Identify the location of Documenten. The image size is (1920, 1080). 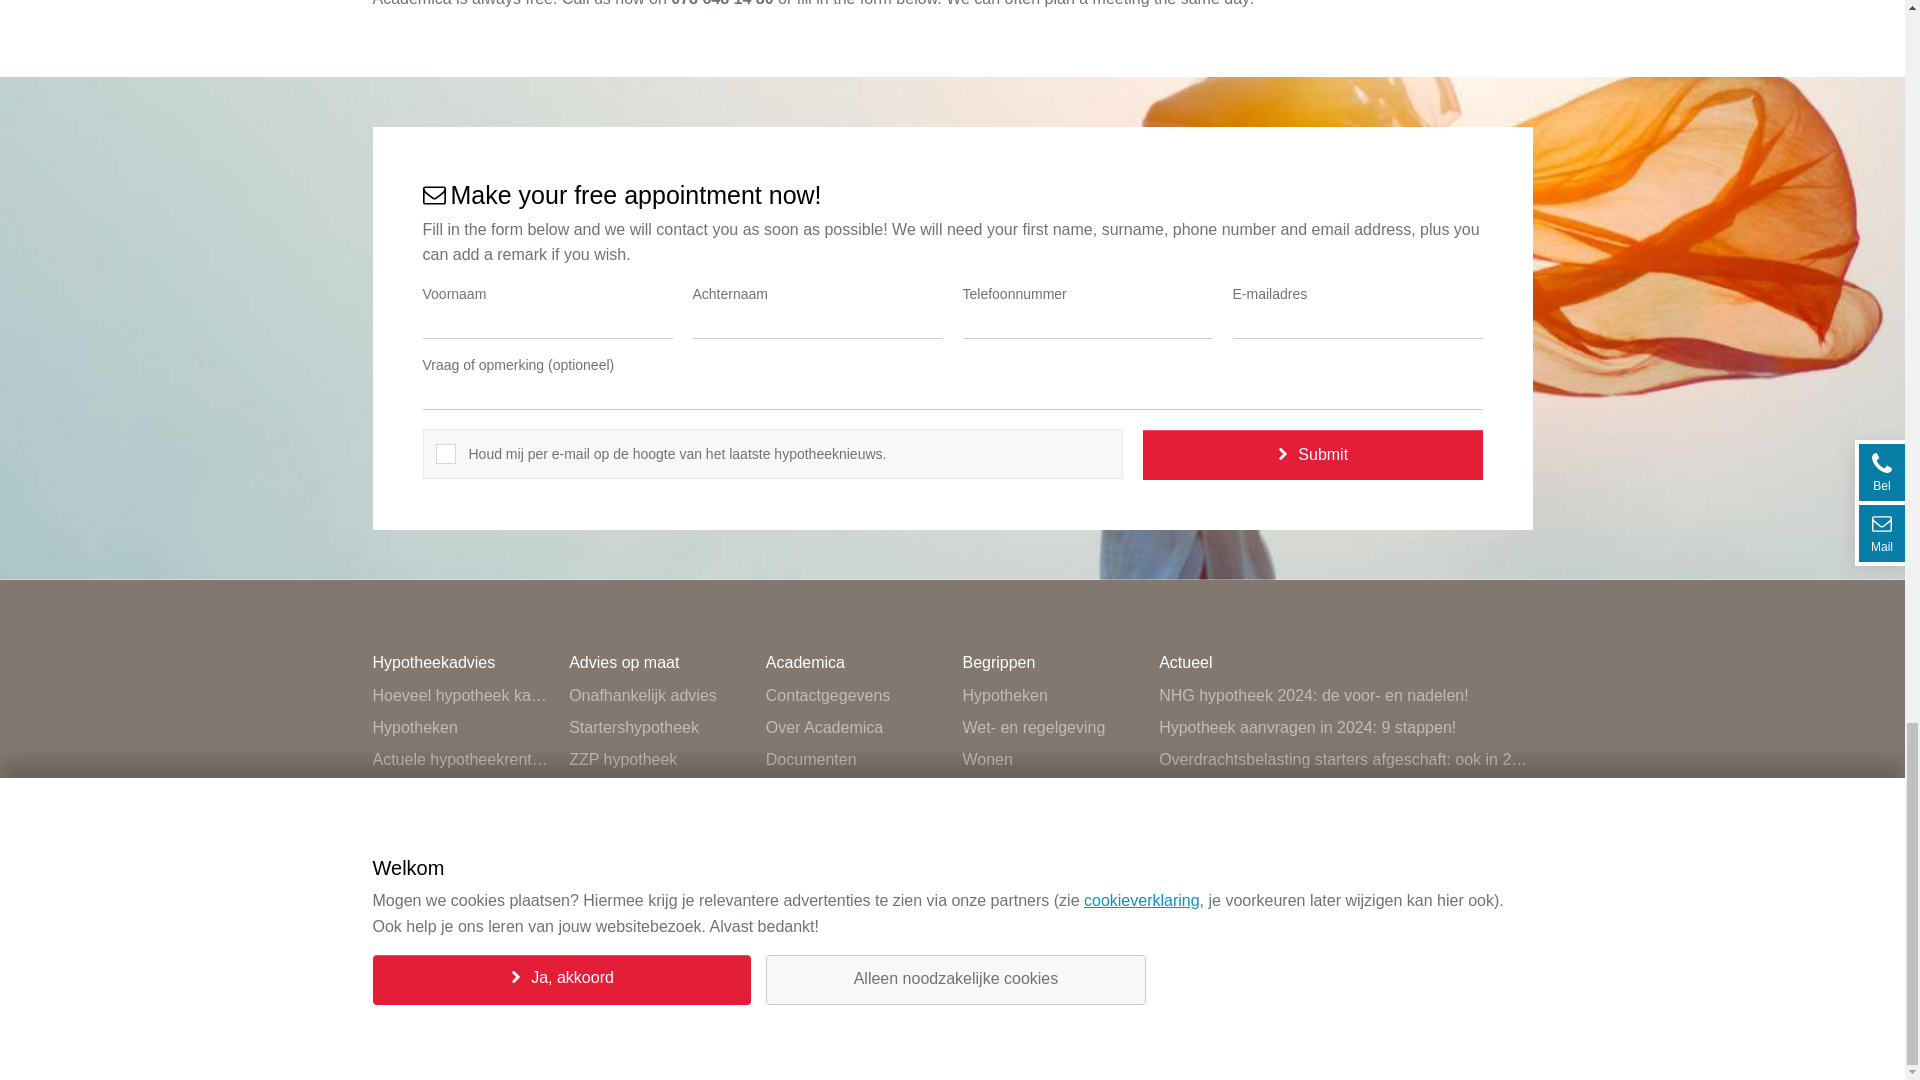
(854, 760).